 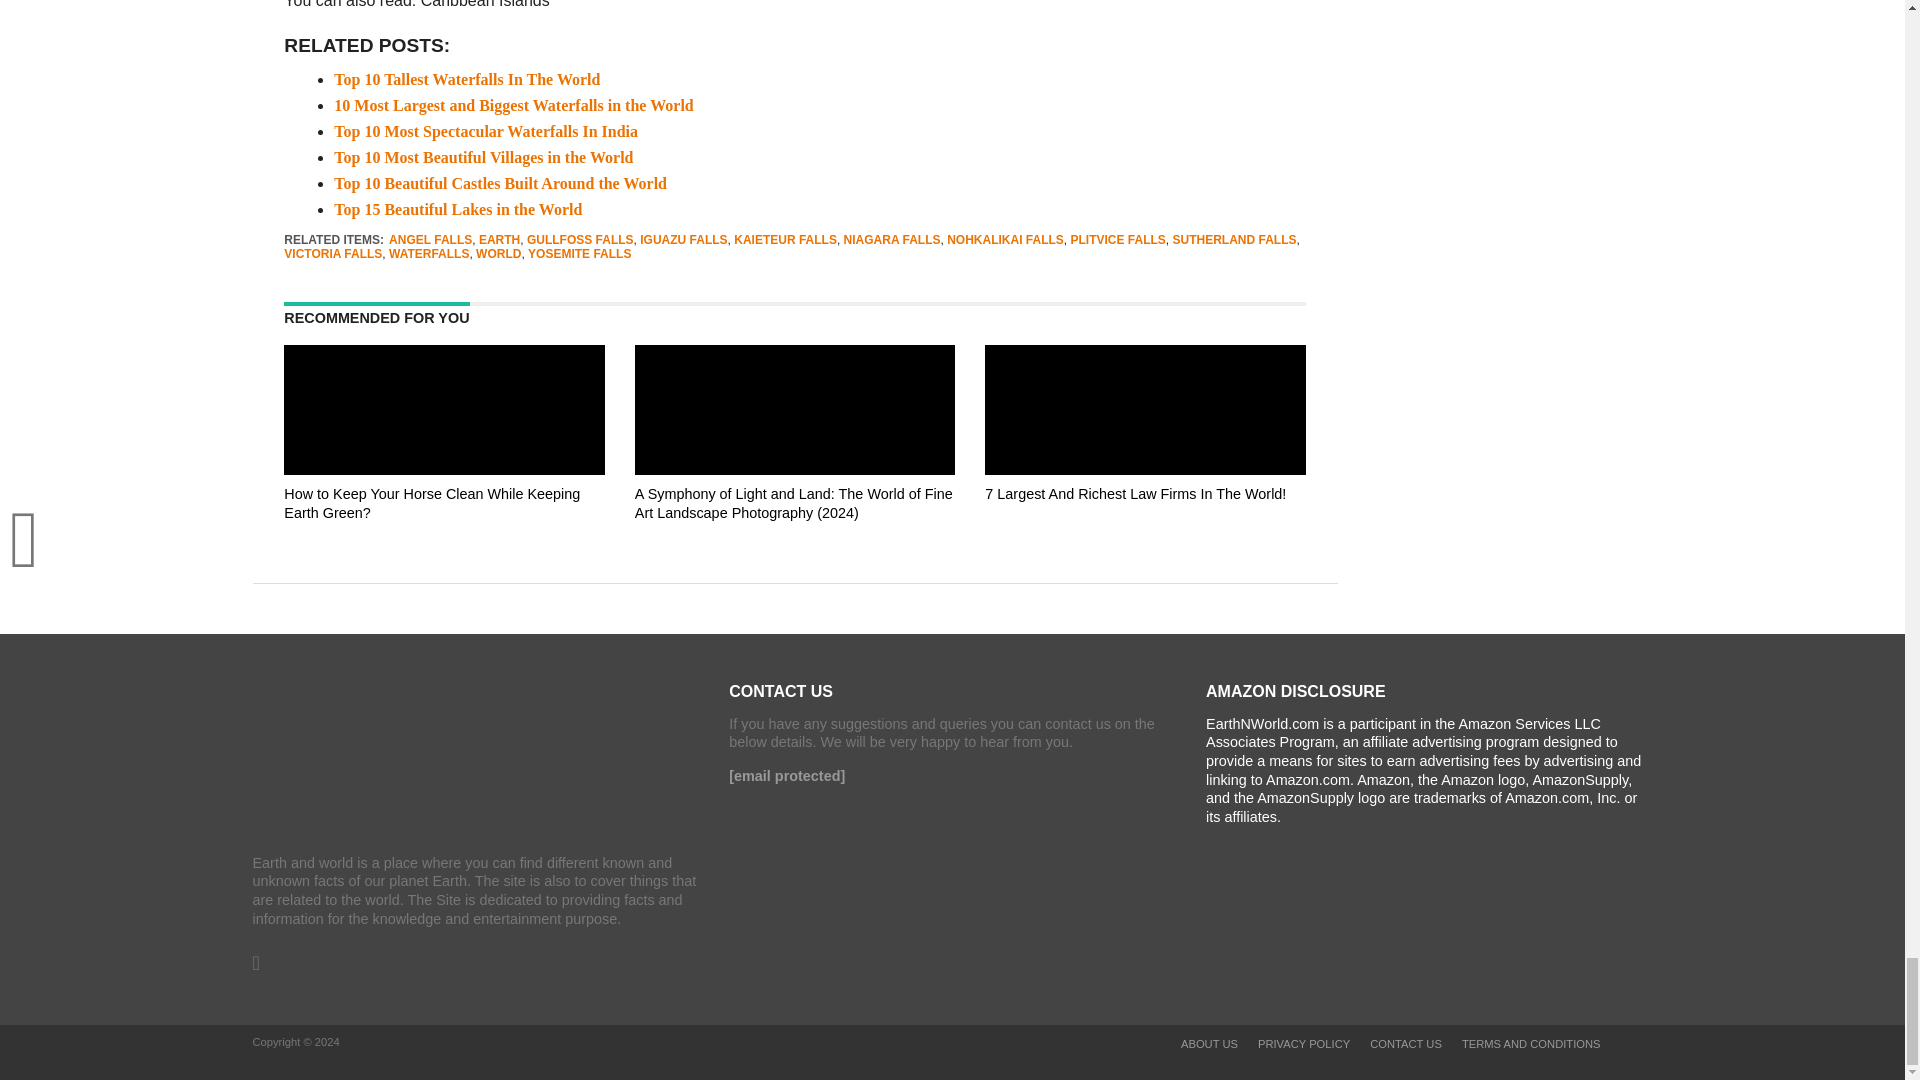 I want to click on How to Keep Your Horse Clean While Keeping Earth Green?, so click(x=444, y=531).